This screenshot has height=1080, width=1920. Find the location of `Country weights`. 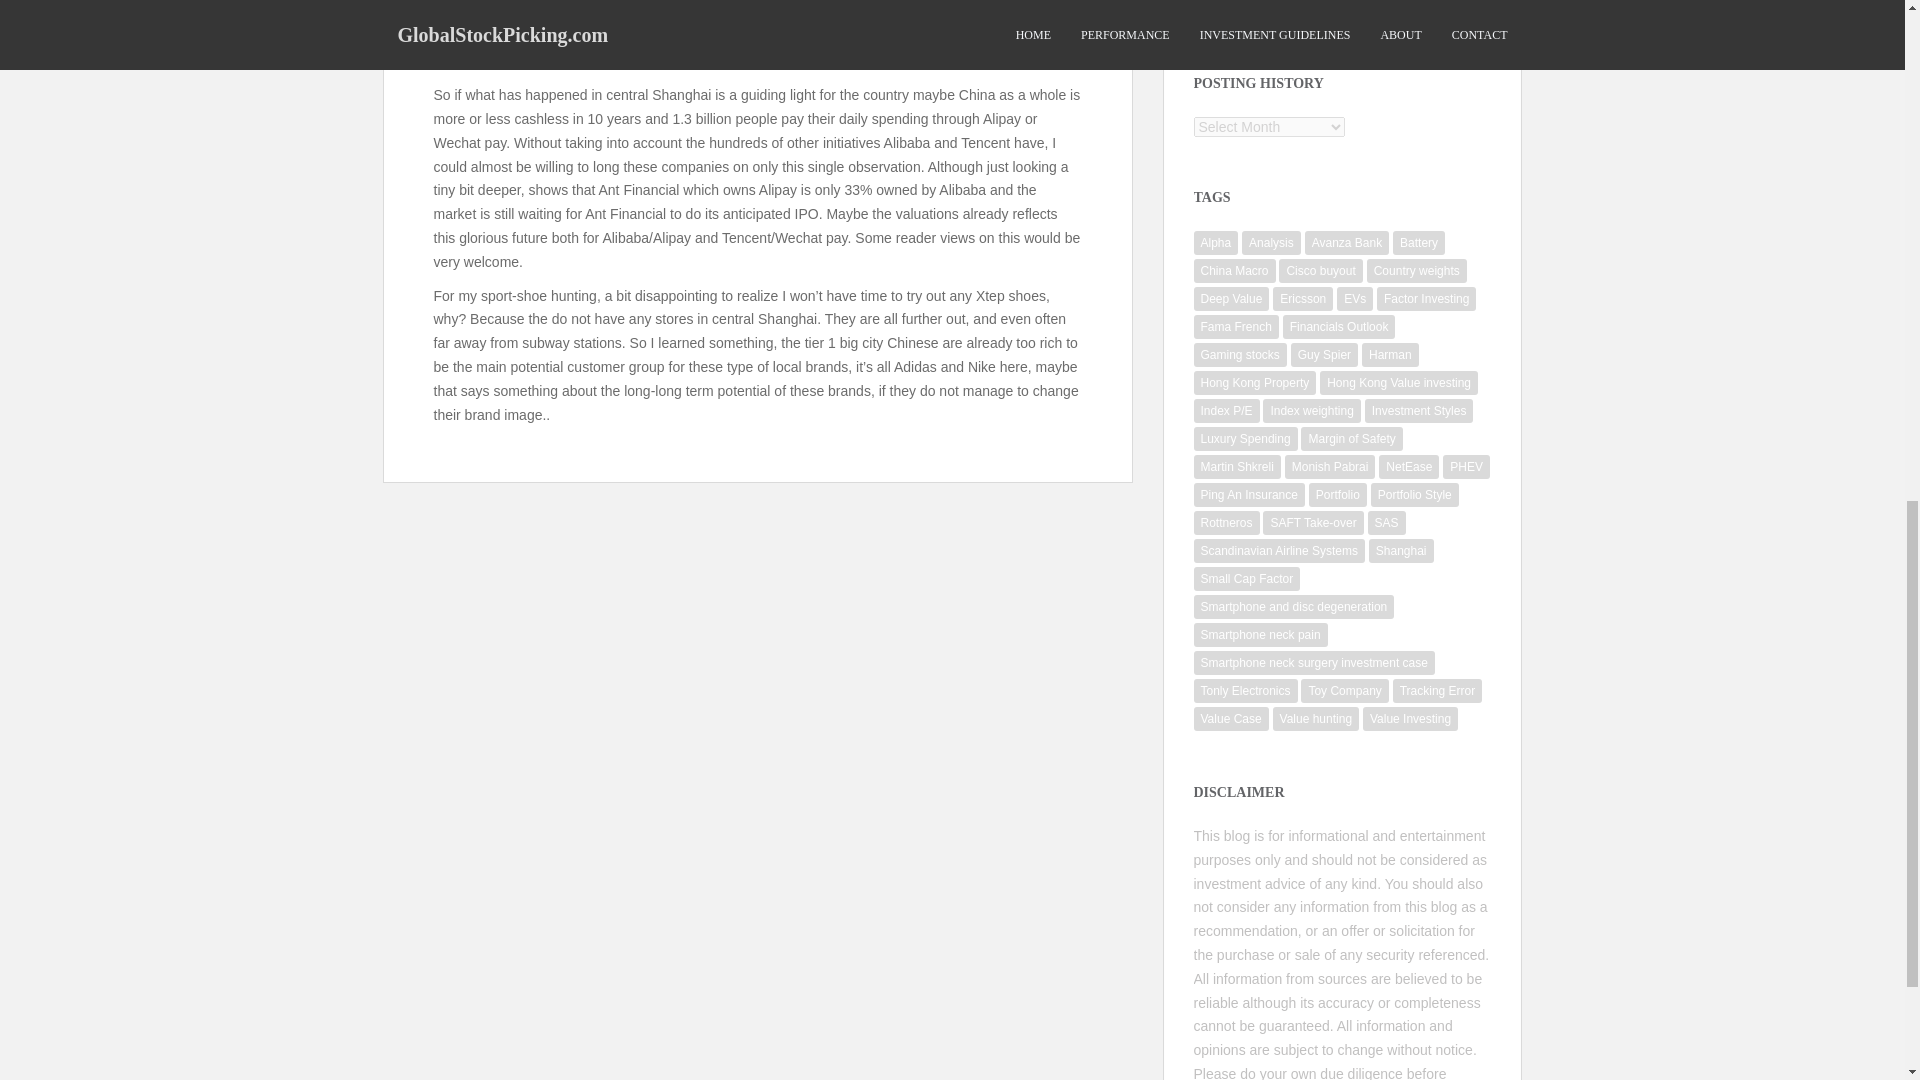

Country weights is located at coordinates (1416, 270).